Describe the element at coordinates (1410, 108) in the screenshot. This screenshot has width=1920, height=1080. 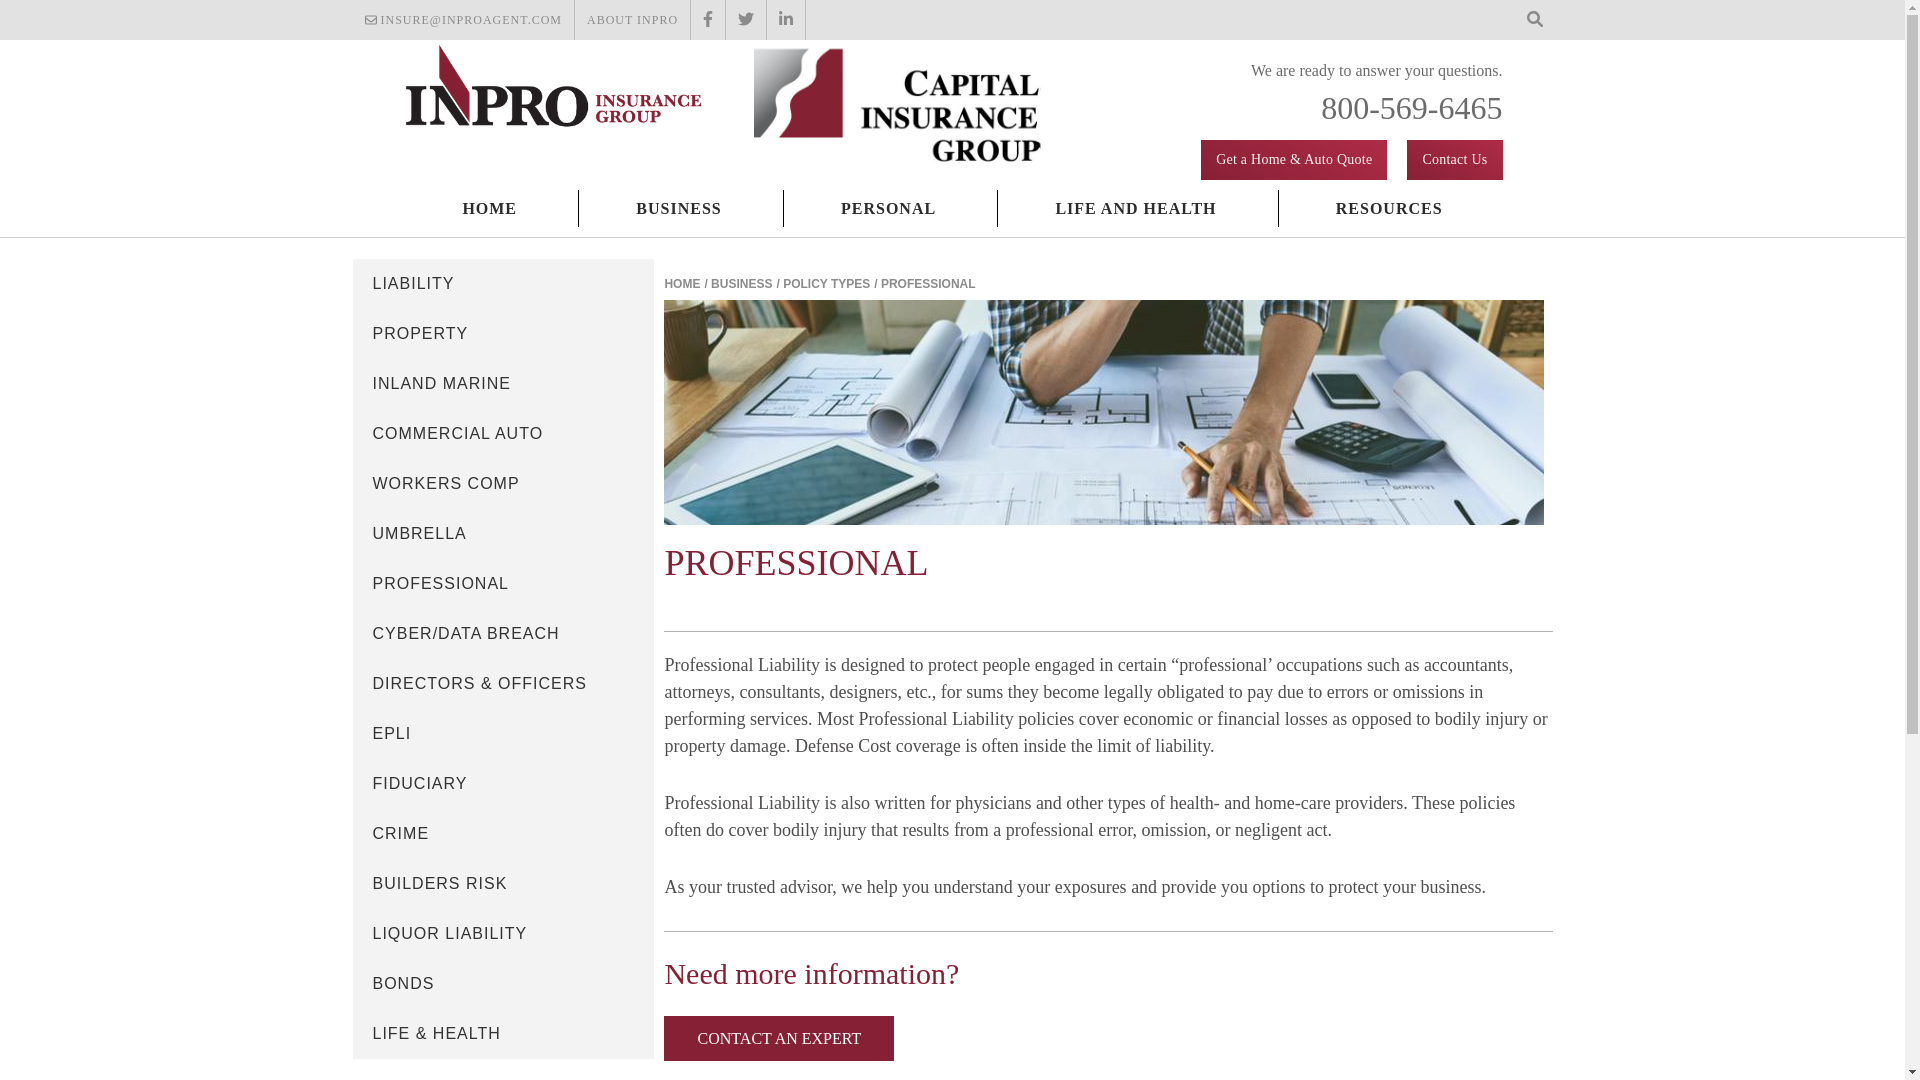
I see `800-569-6465` at that location.